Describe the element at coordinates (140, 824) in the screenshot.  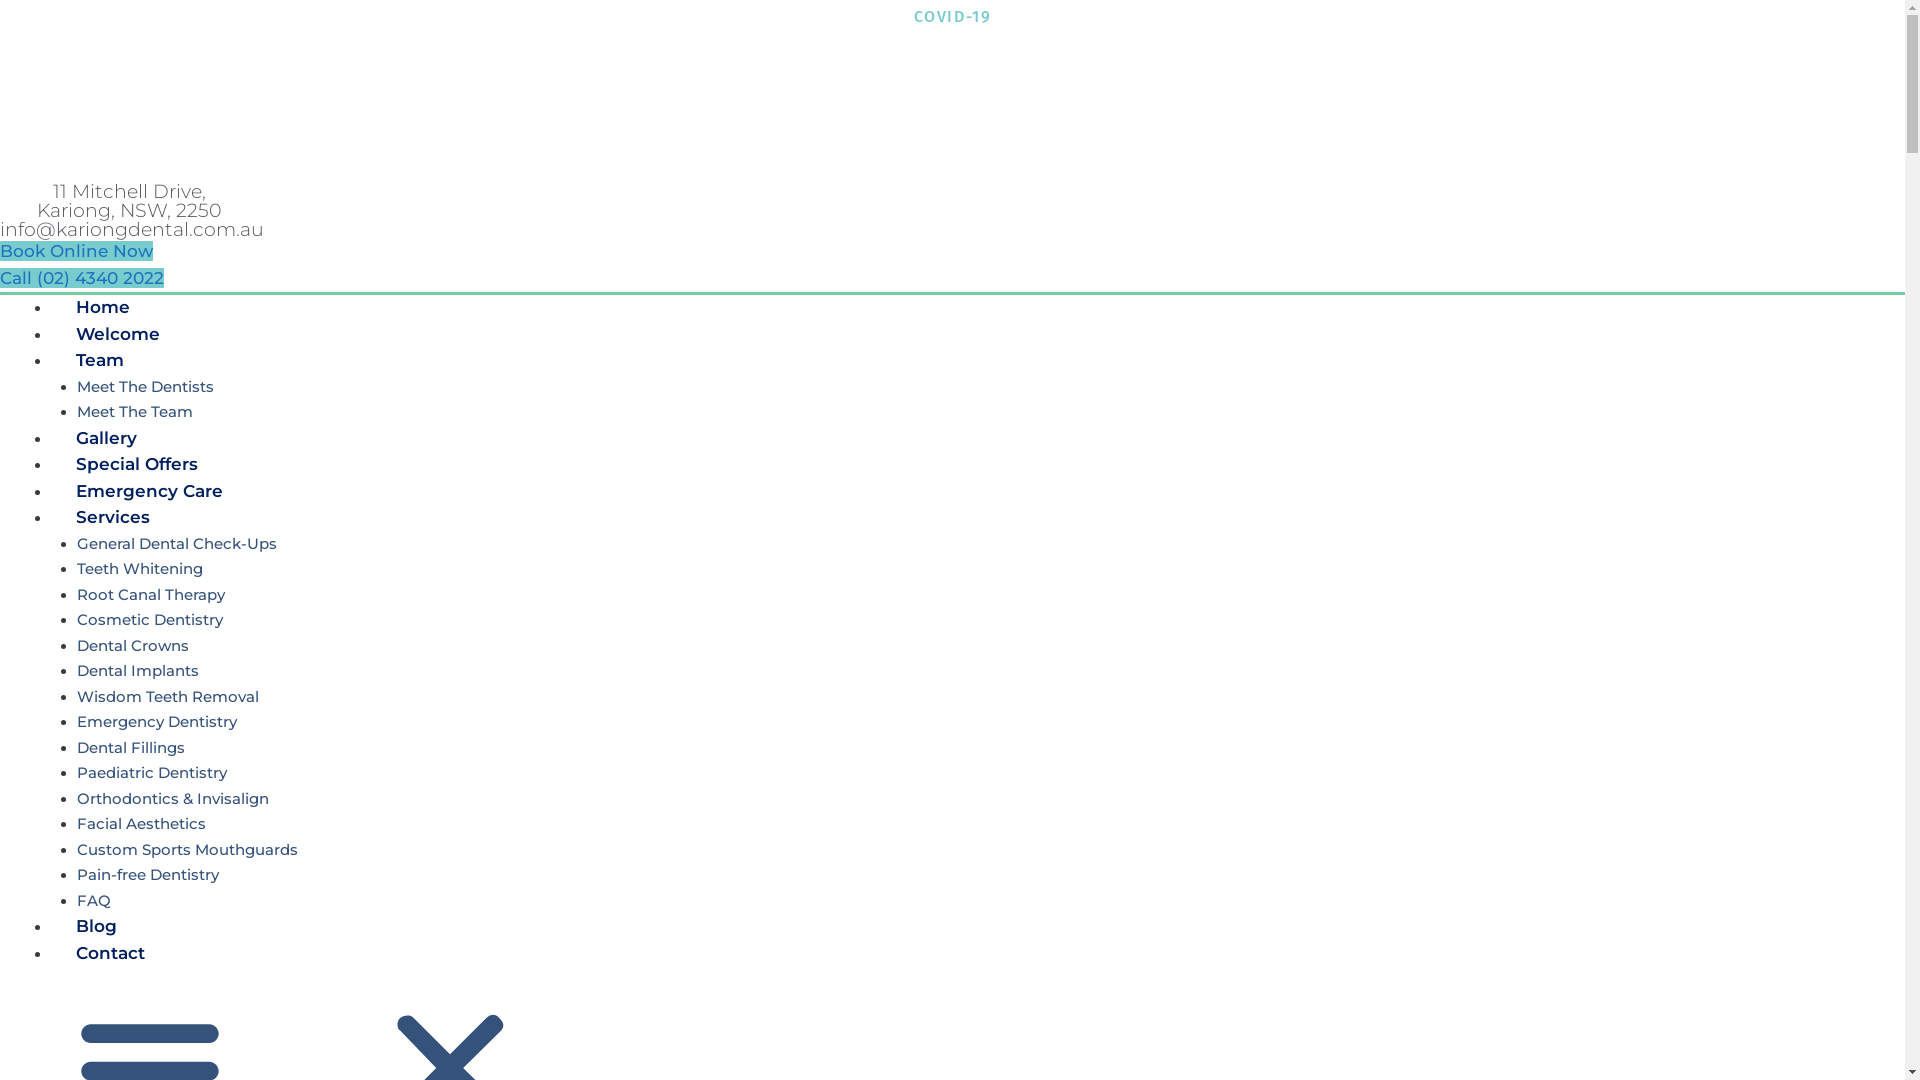
I see `Facial Aesthetics` at that location.